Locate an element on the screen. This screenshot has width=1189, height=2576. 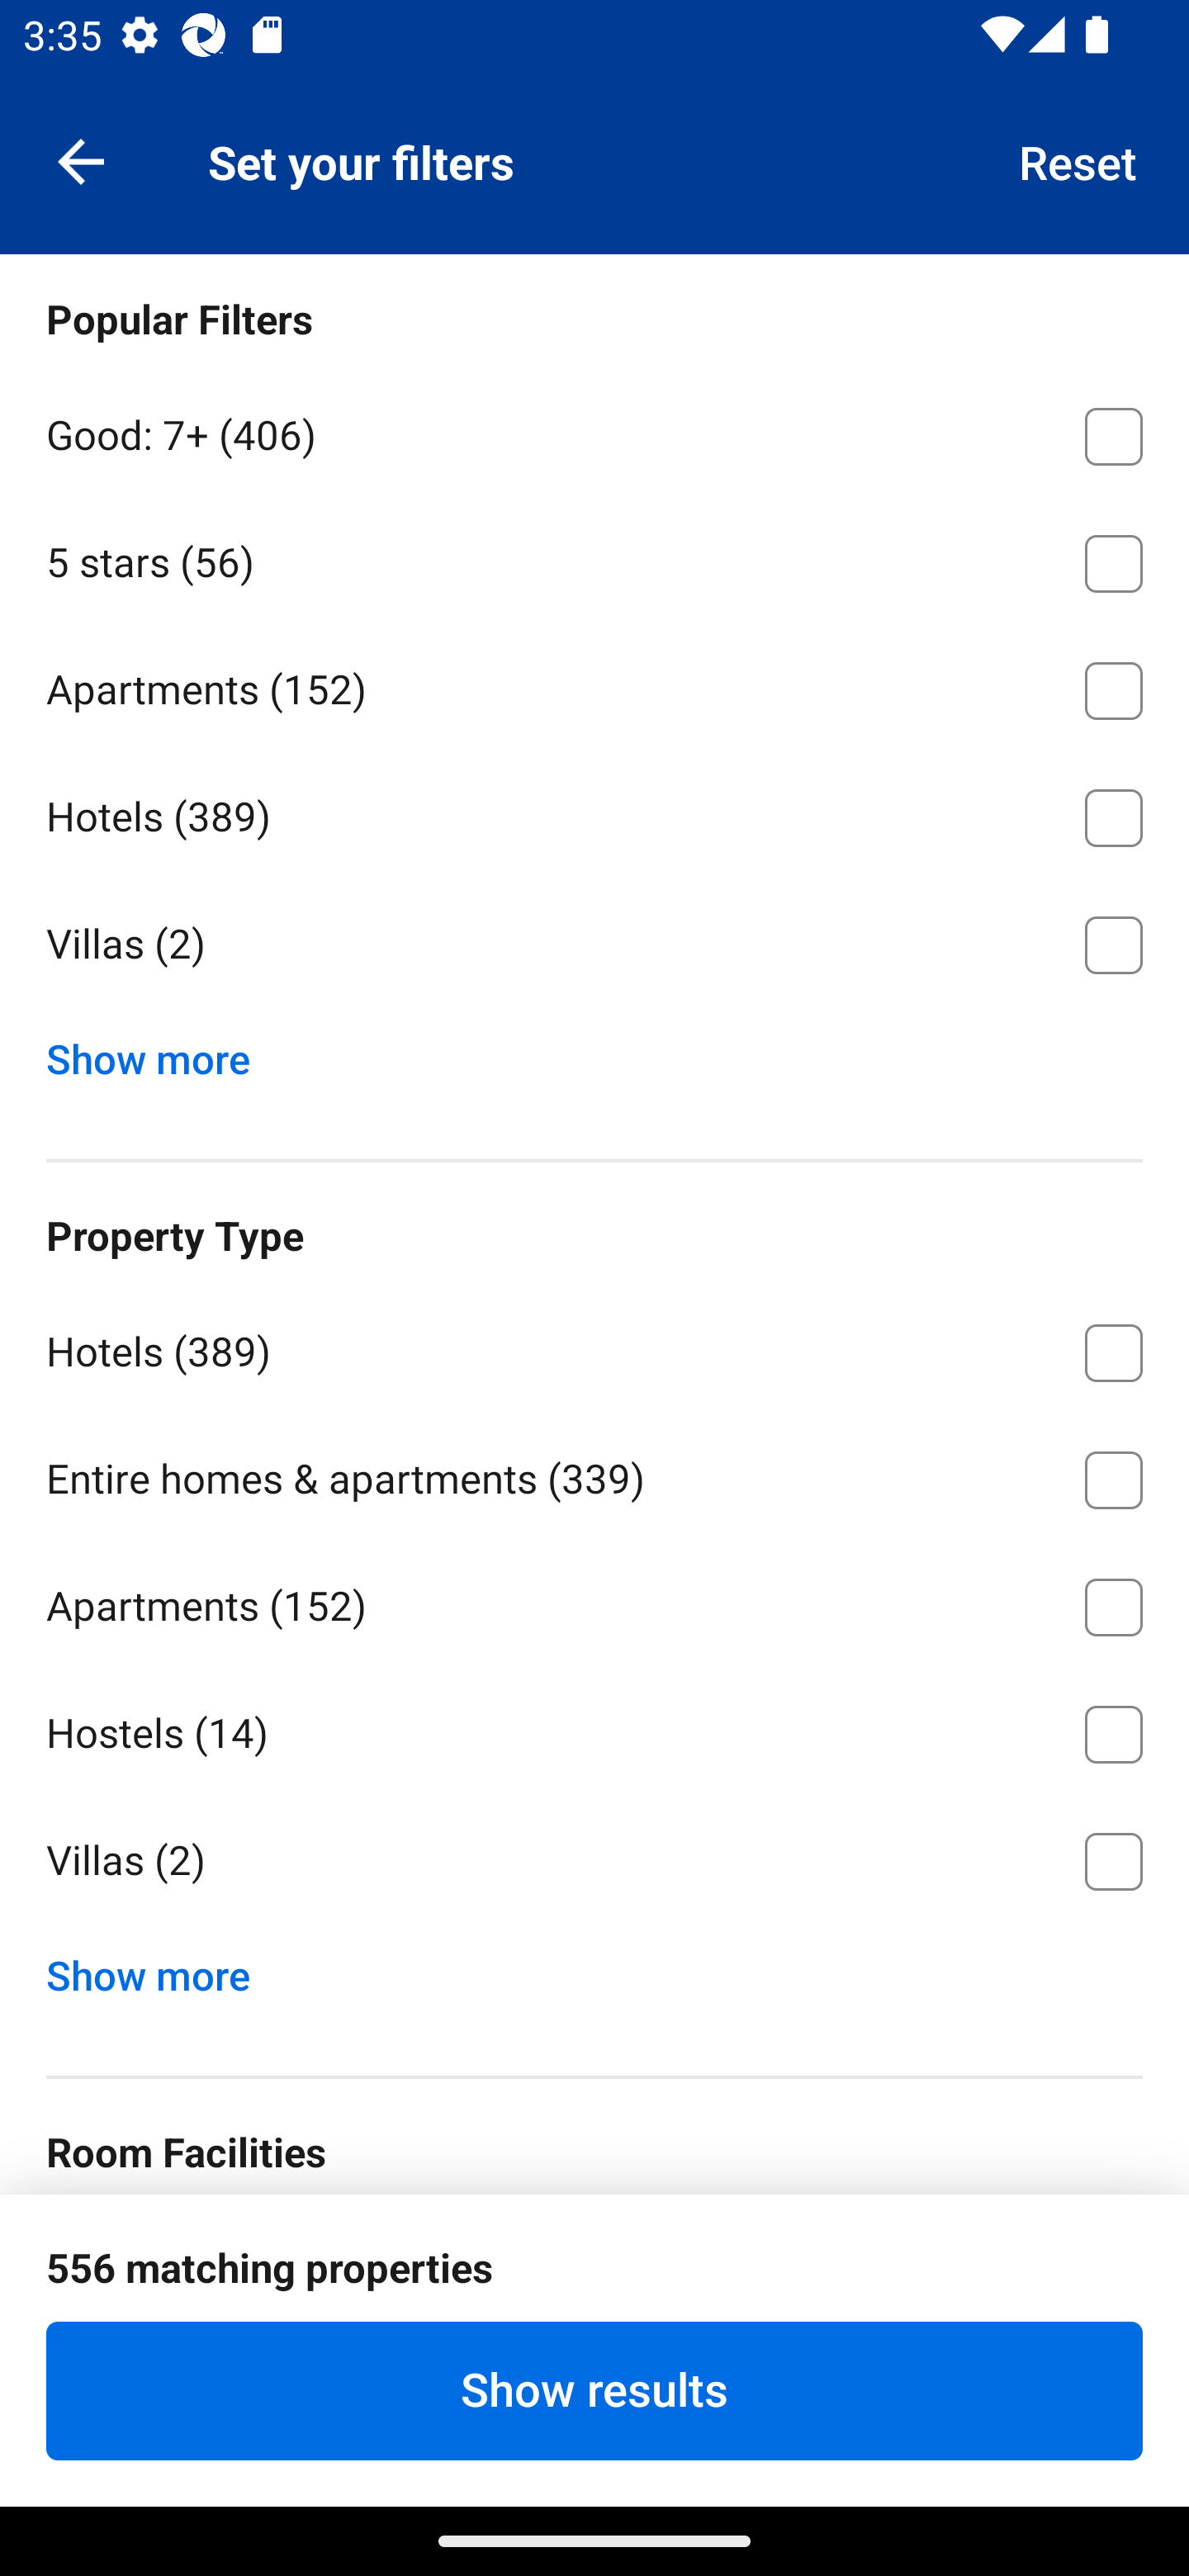
Show results is located at coordinates (594, 2390).